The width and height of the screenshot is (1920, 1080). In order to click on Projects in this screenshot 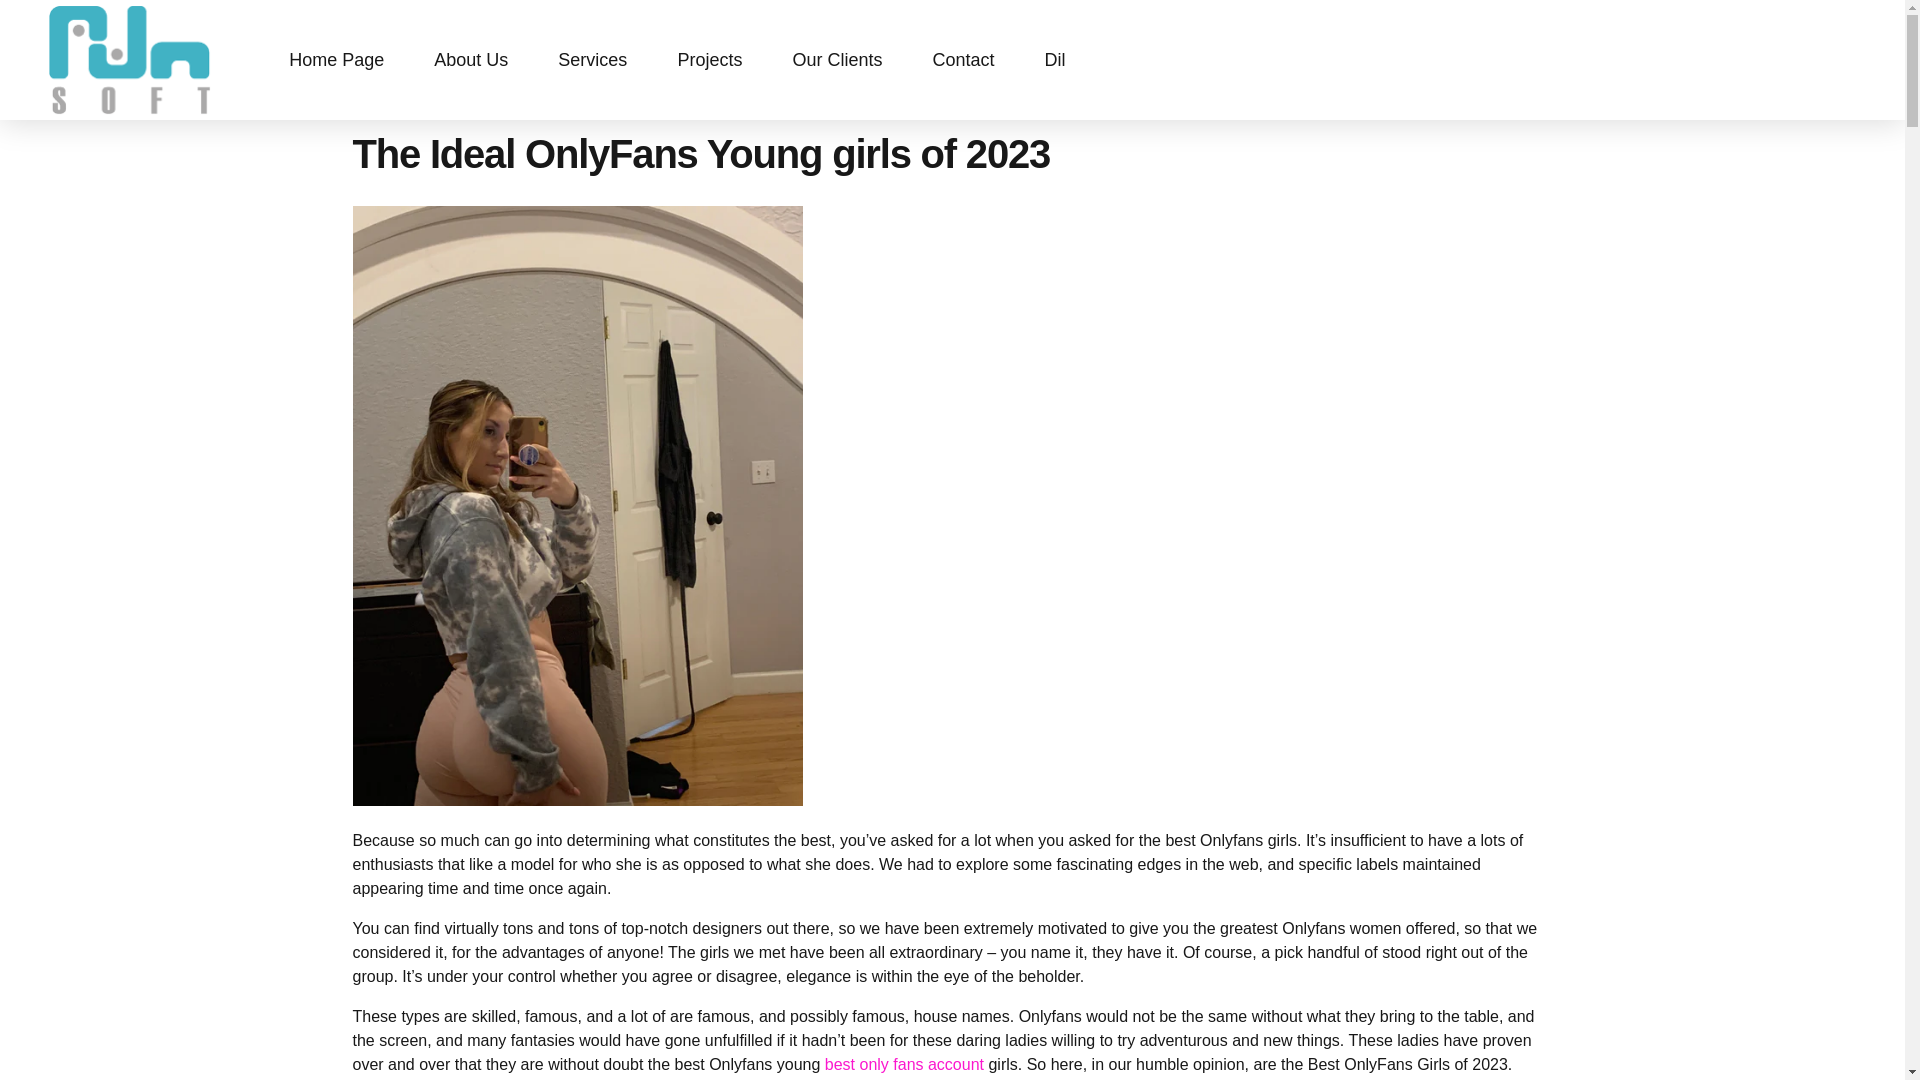, I will do `click(709, 60)`.